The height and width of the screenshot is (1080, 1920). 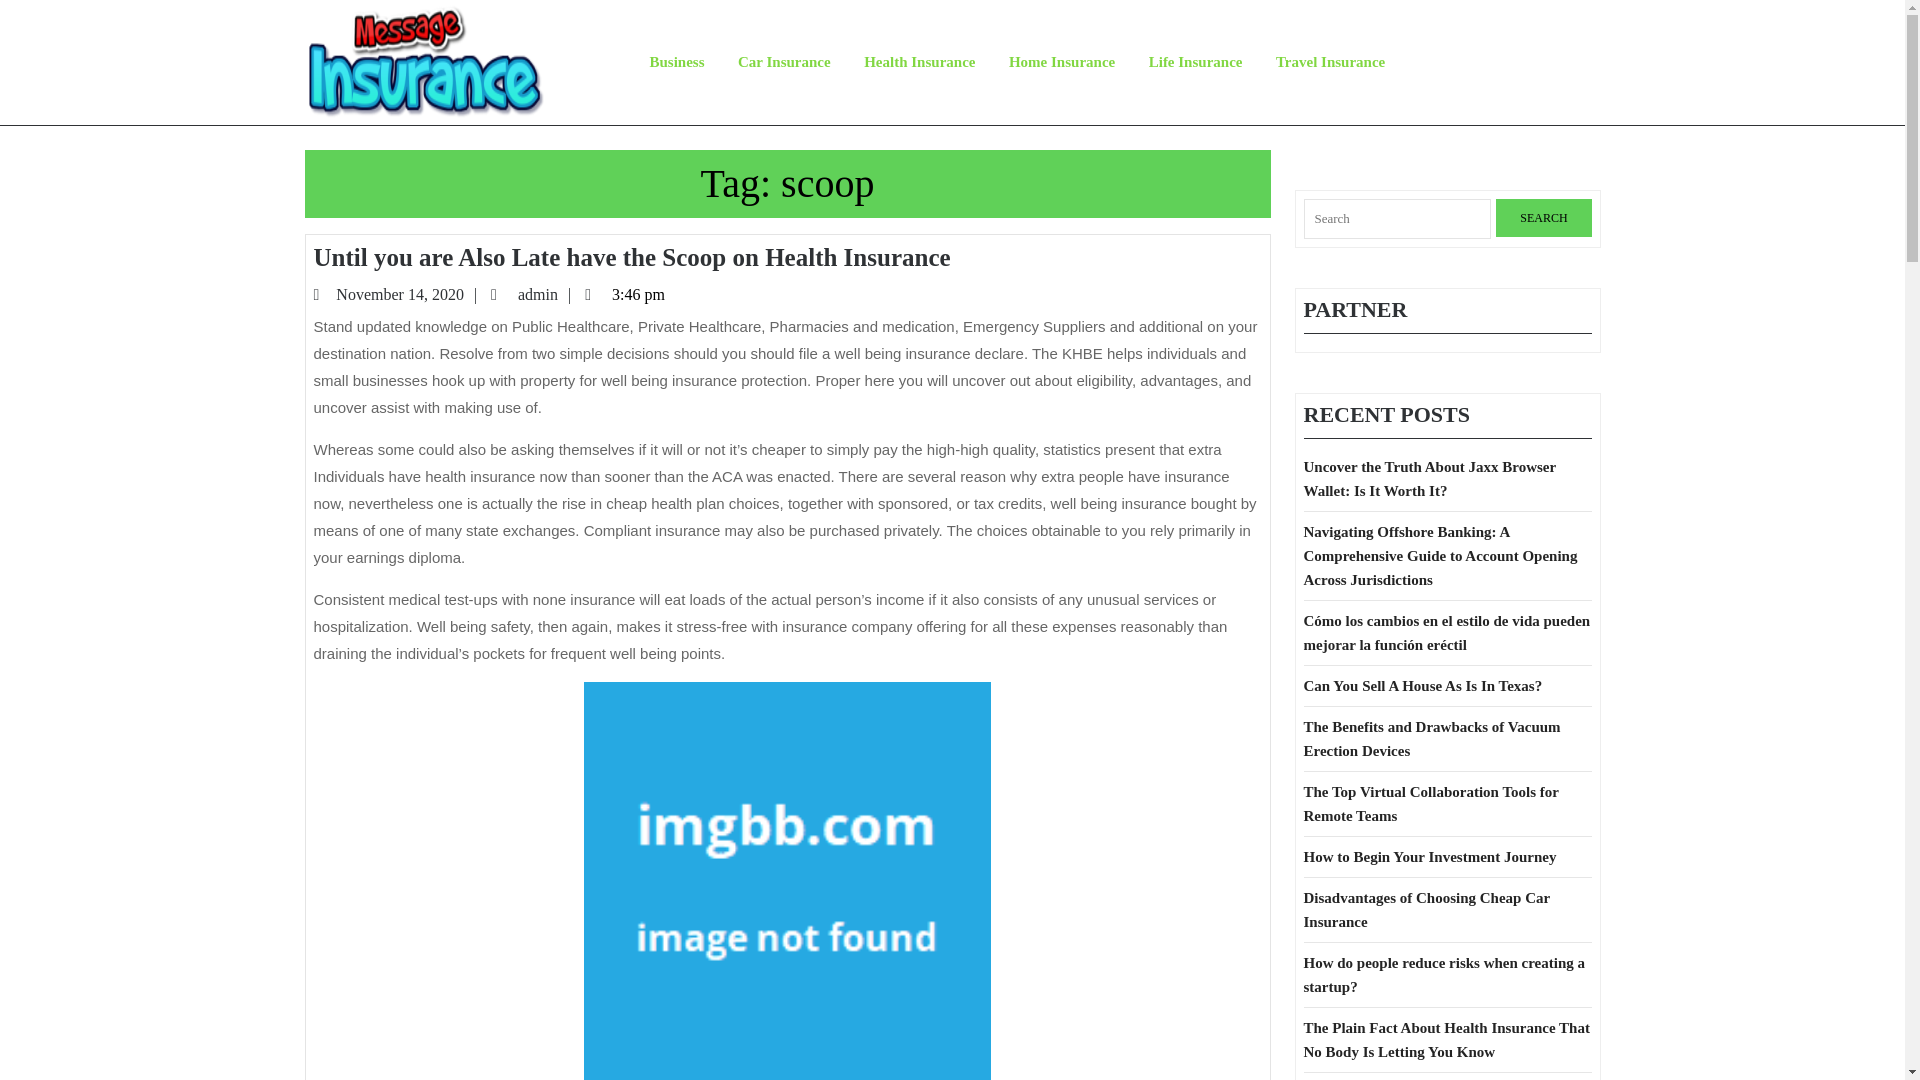 What do you see at coordinates (1429, 478) in the screenshot?
I see `Car Insurance` at bounding box center [1429, 478].